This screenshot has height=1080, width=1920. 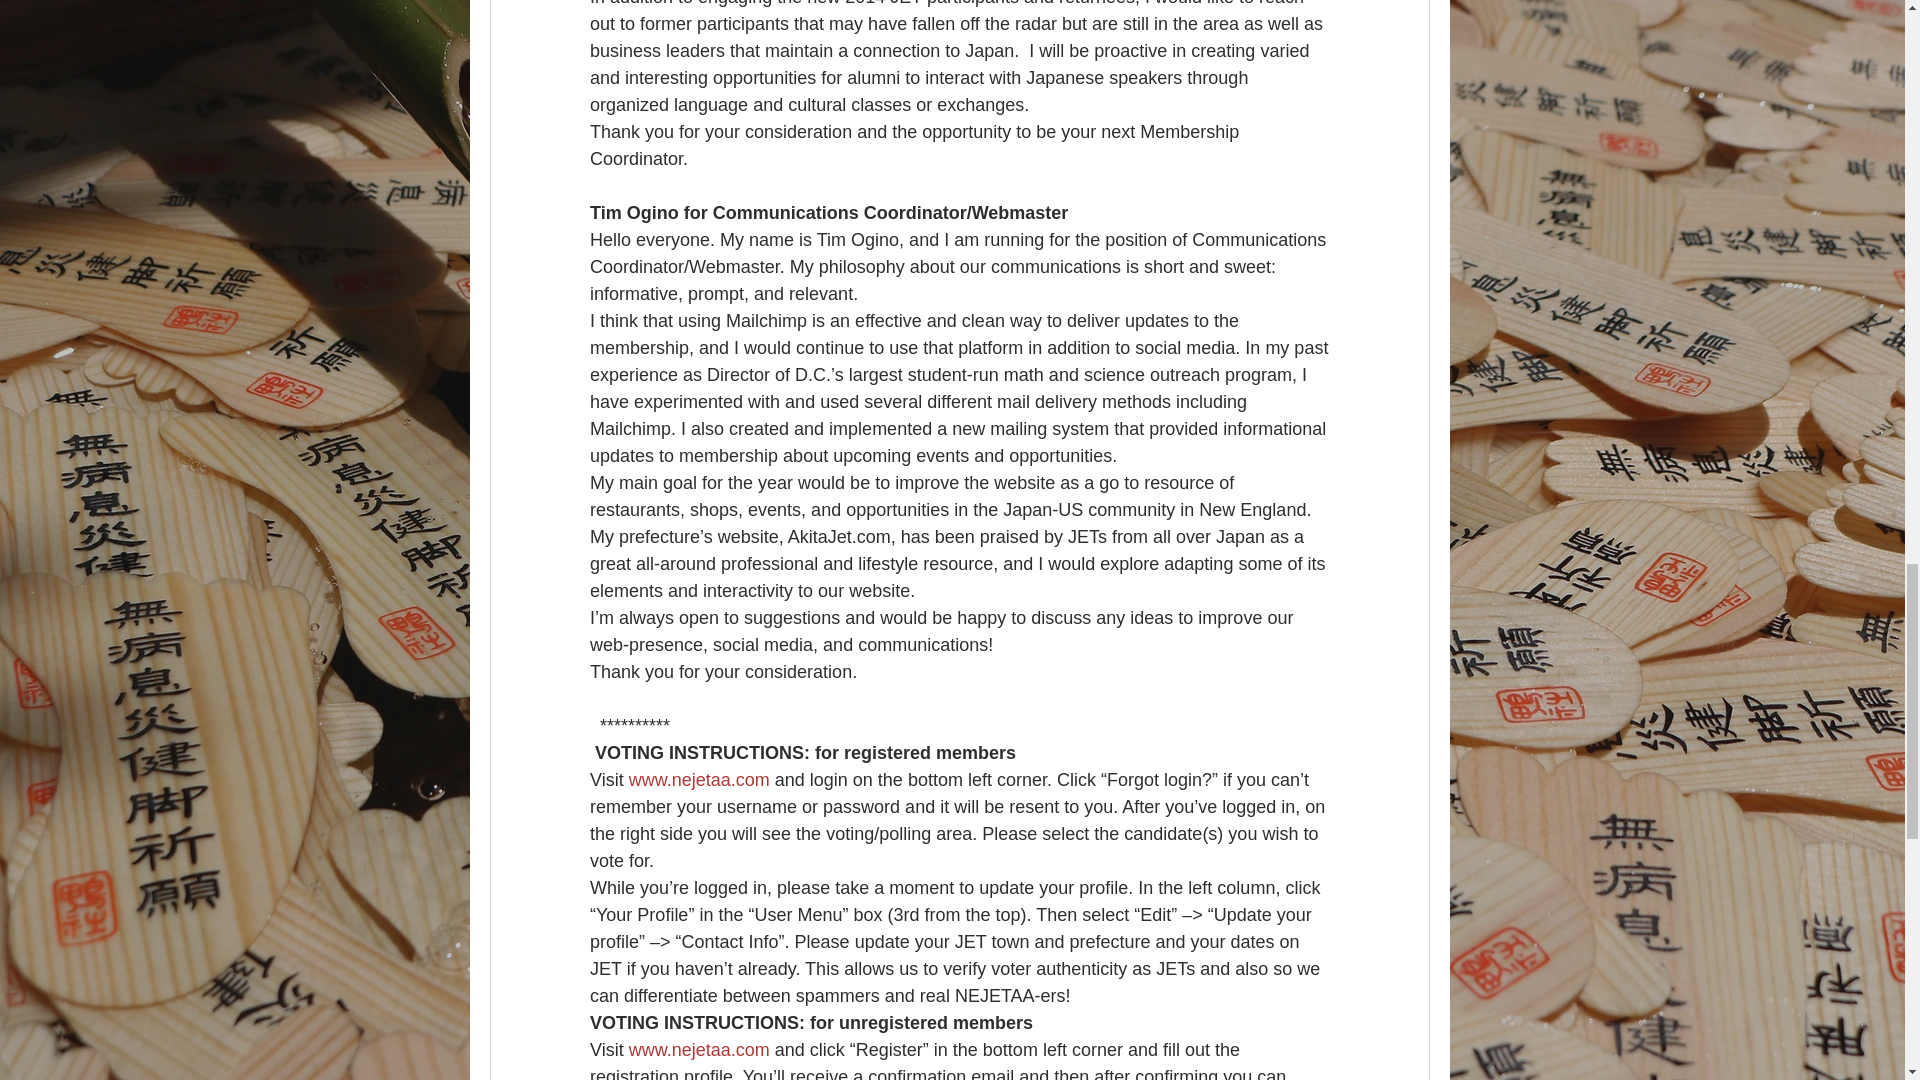 I want to click on www.nejetaa.com, so click(x=698, y=780).